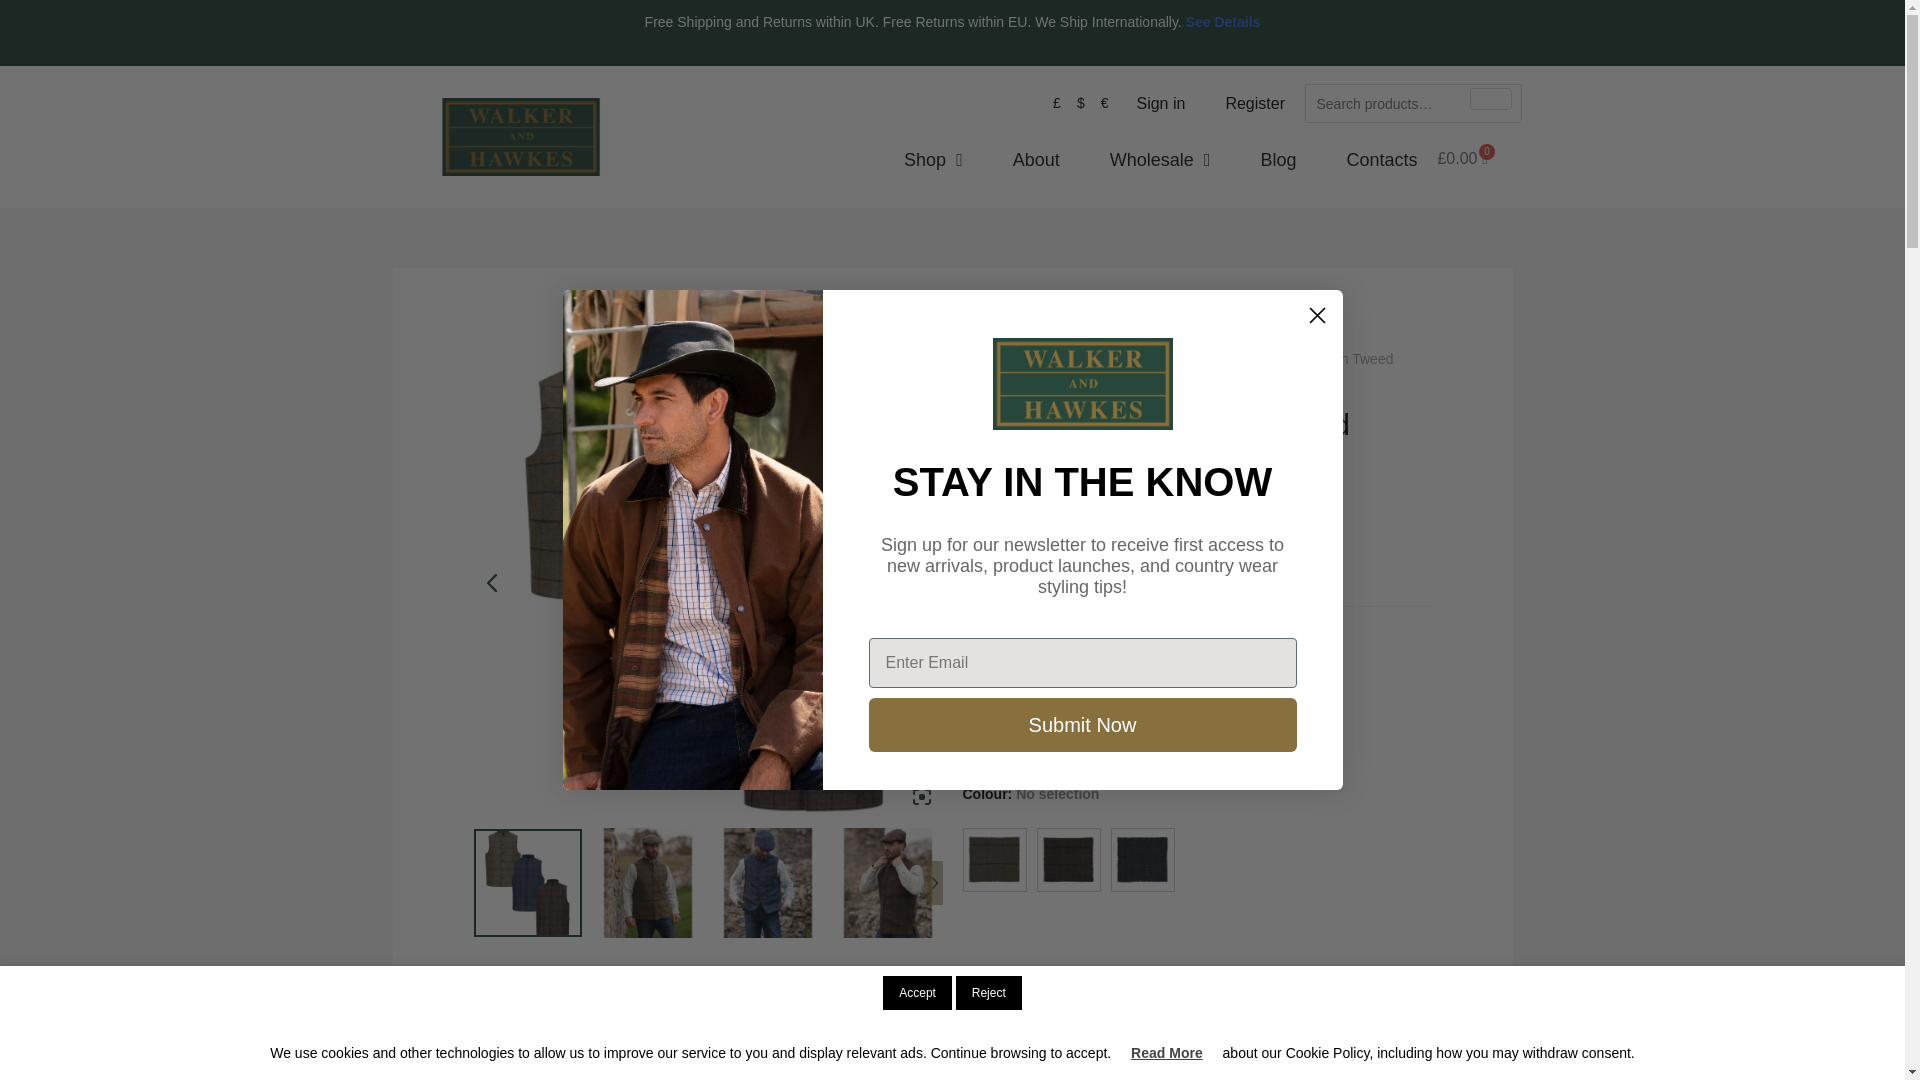 This screenshot has width=1920, height=1080. What do you see at coordinates (707, 582) in the screenshot?
I see `nehru-waistcoat-all` at bounding box center [707, 582].